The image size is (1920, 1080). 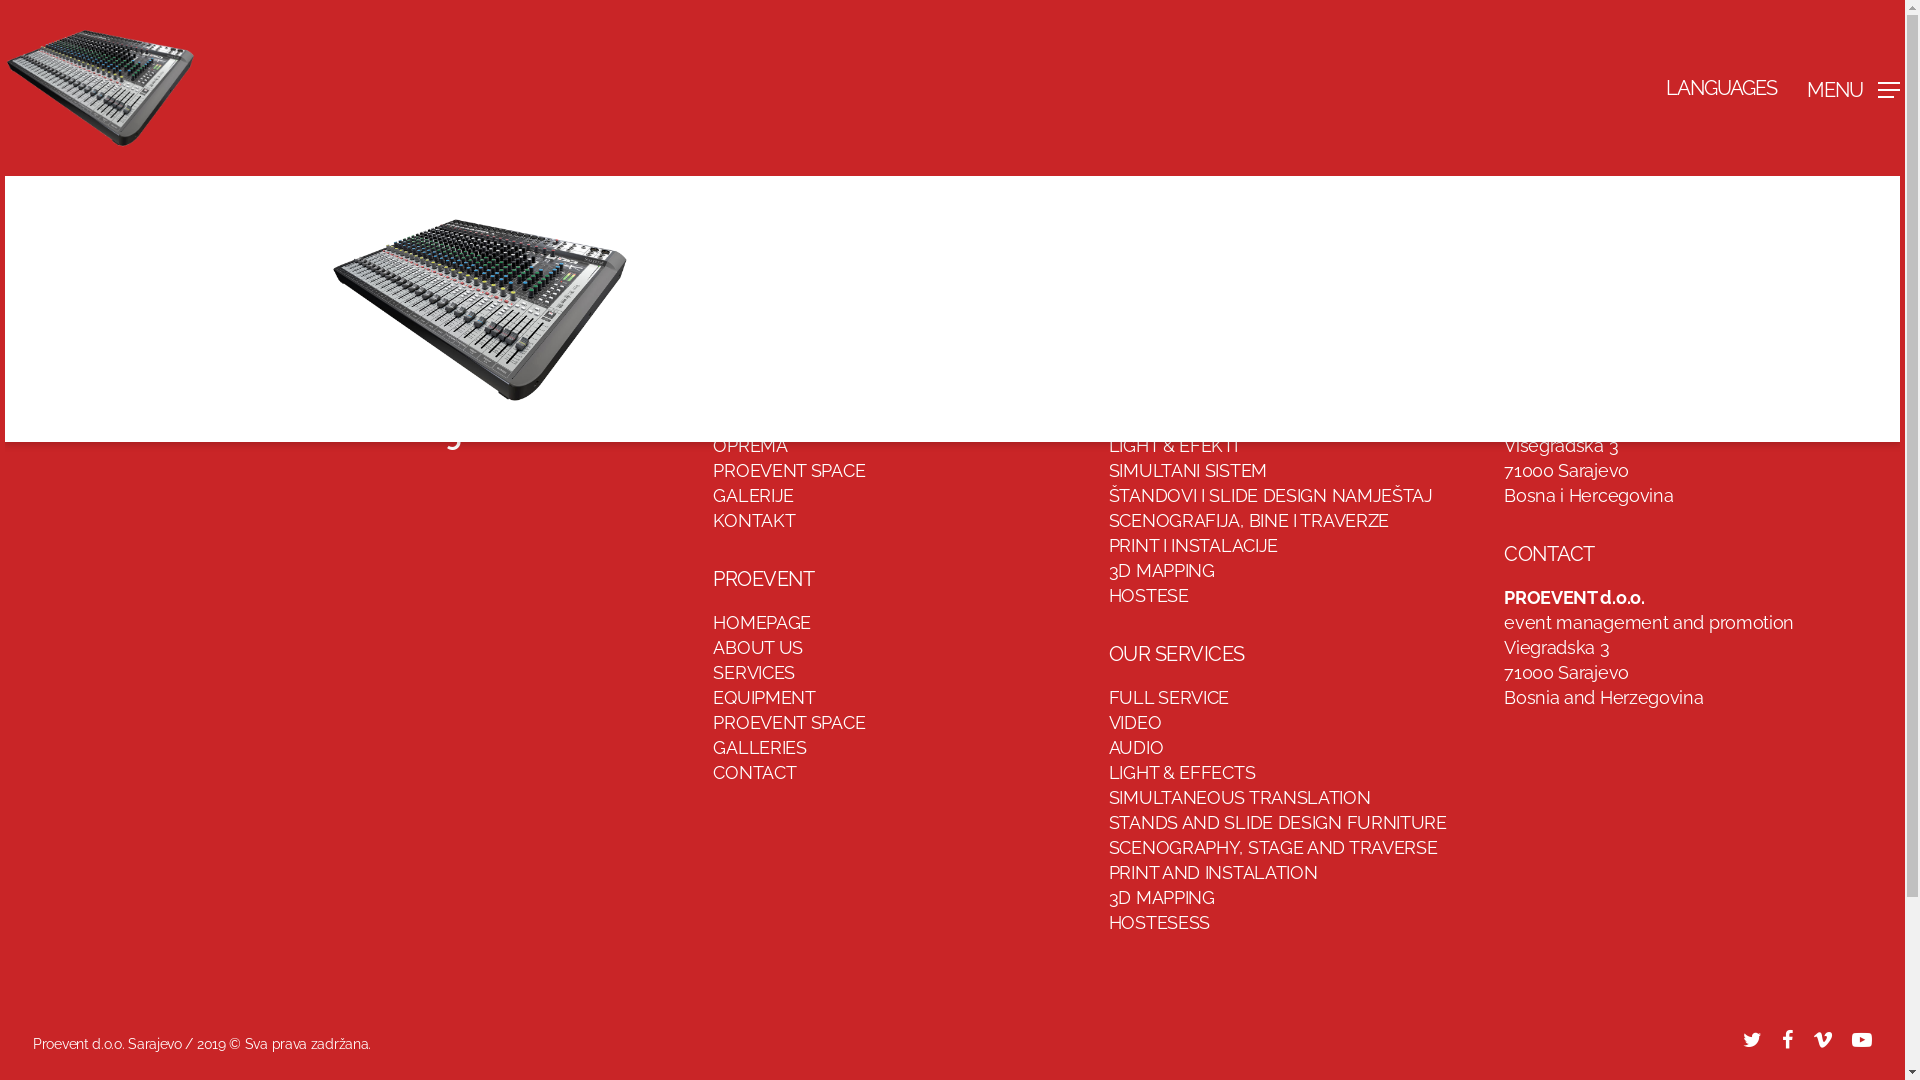 What do you see at coordinates (1854, 88) in the screenshot?
I see `MENU` at bounding box center [1854, 88].